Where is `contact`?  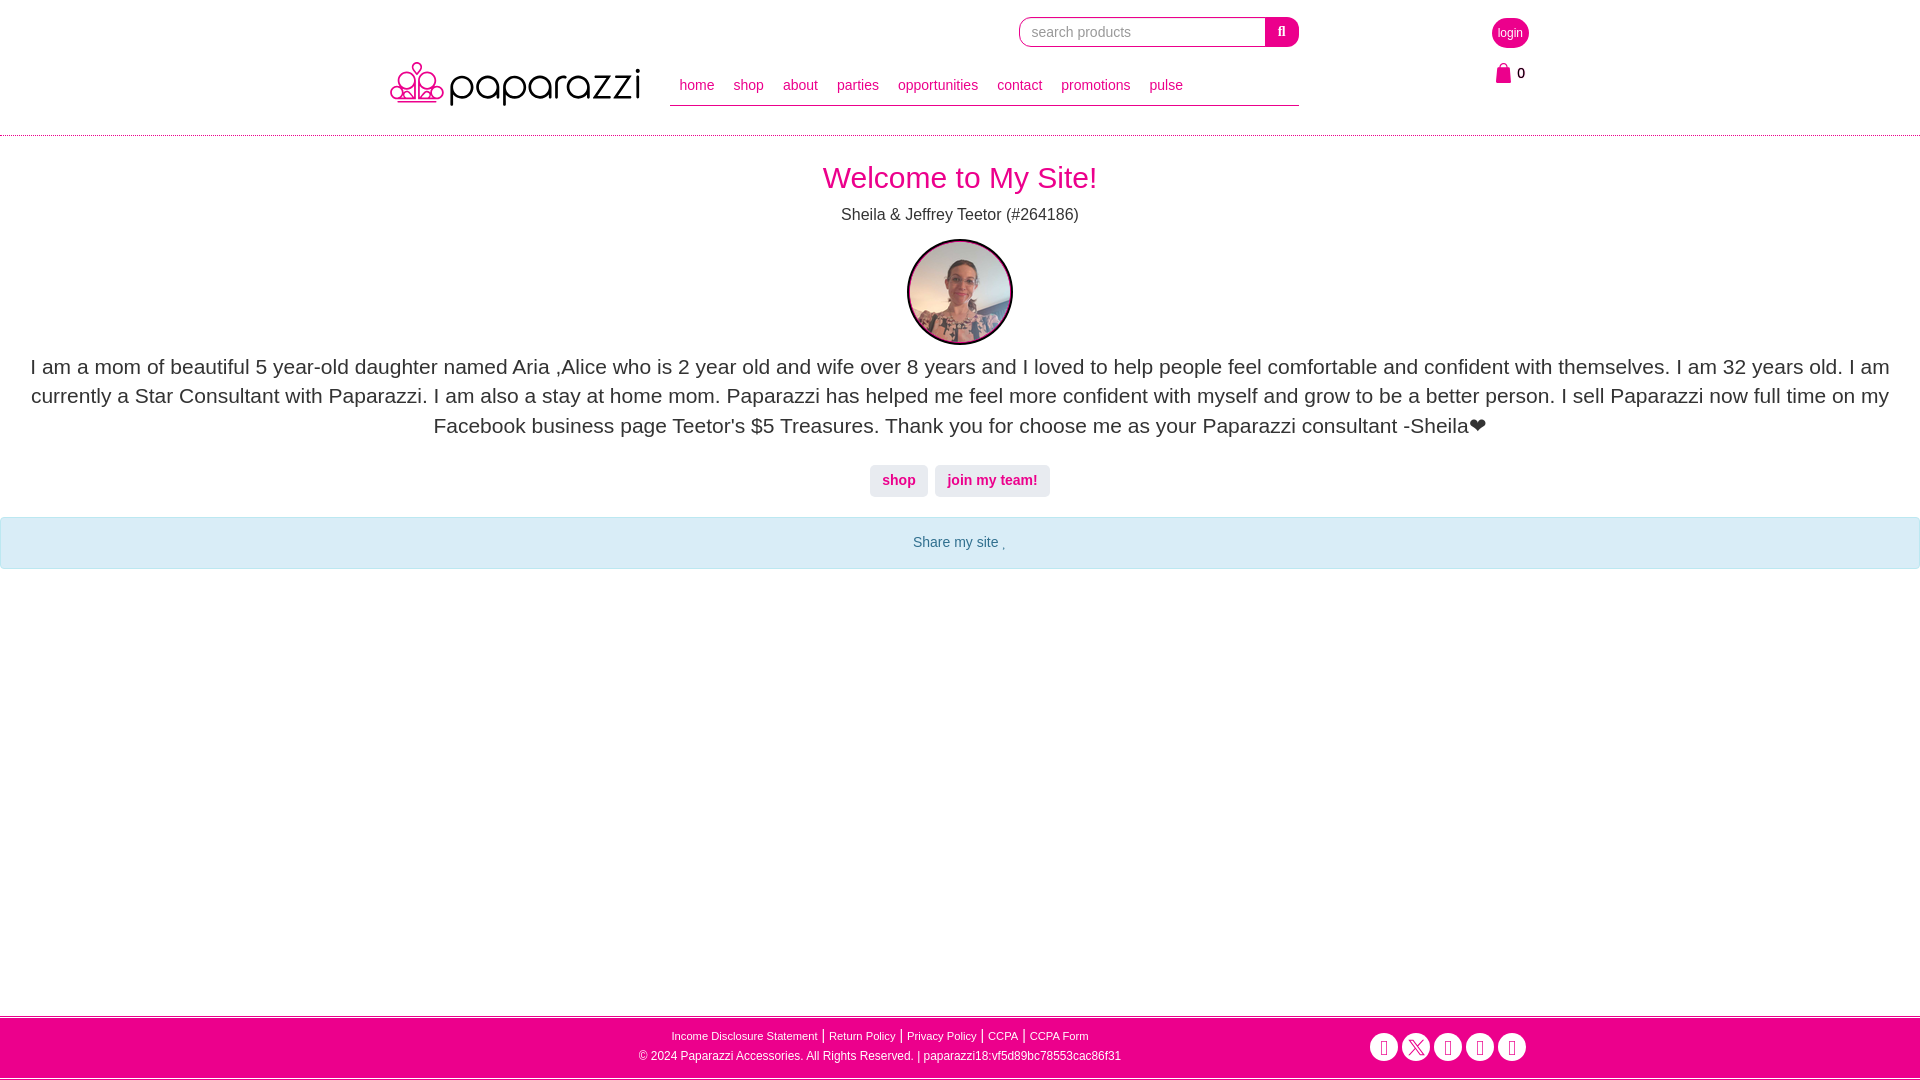
contact is located at coordinates (1020, 84).